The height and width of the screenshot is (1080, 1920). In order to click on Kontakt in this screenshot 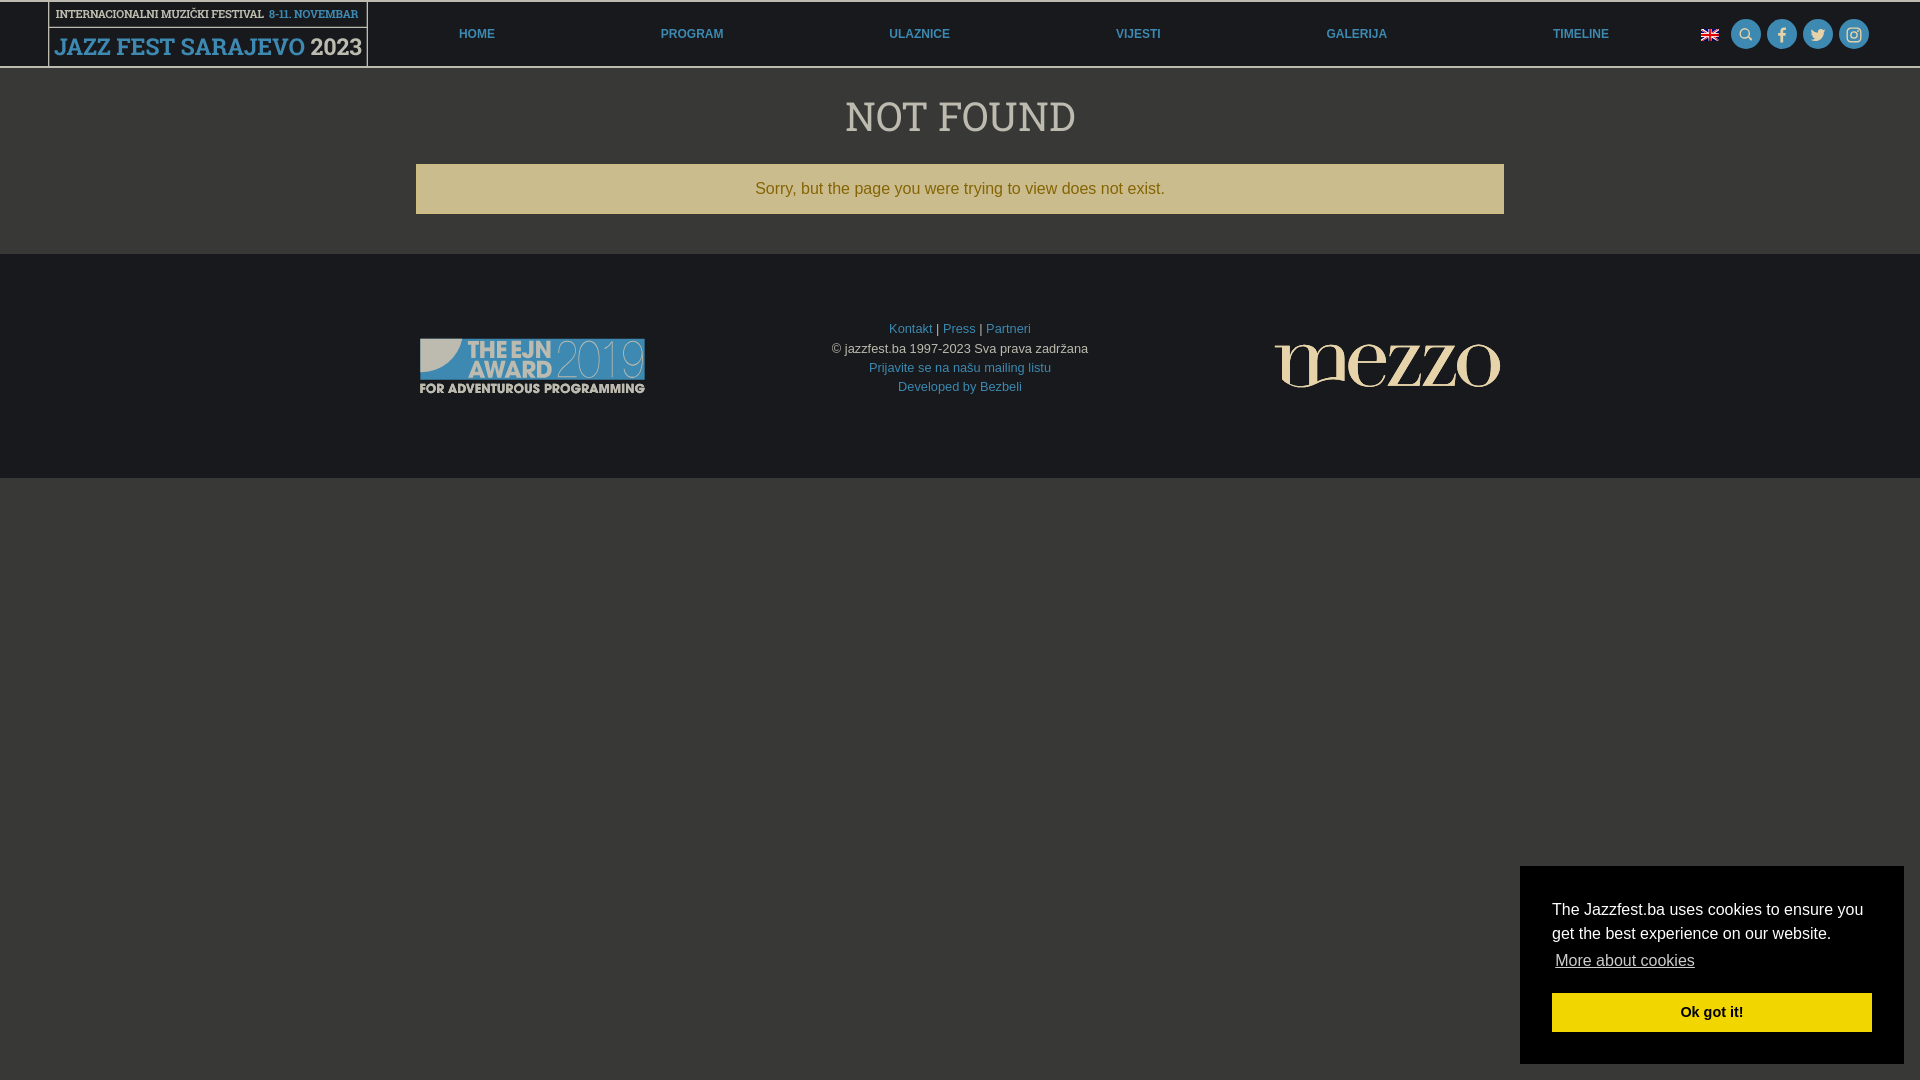, I will do `click(910, 328)`.